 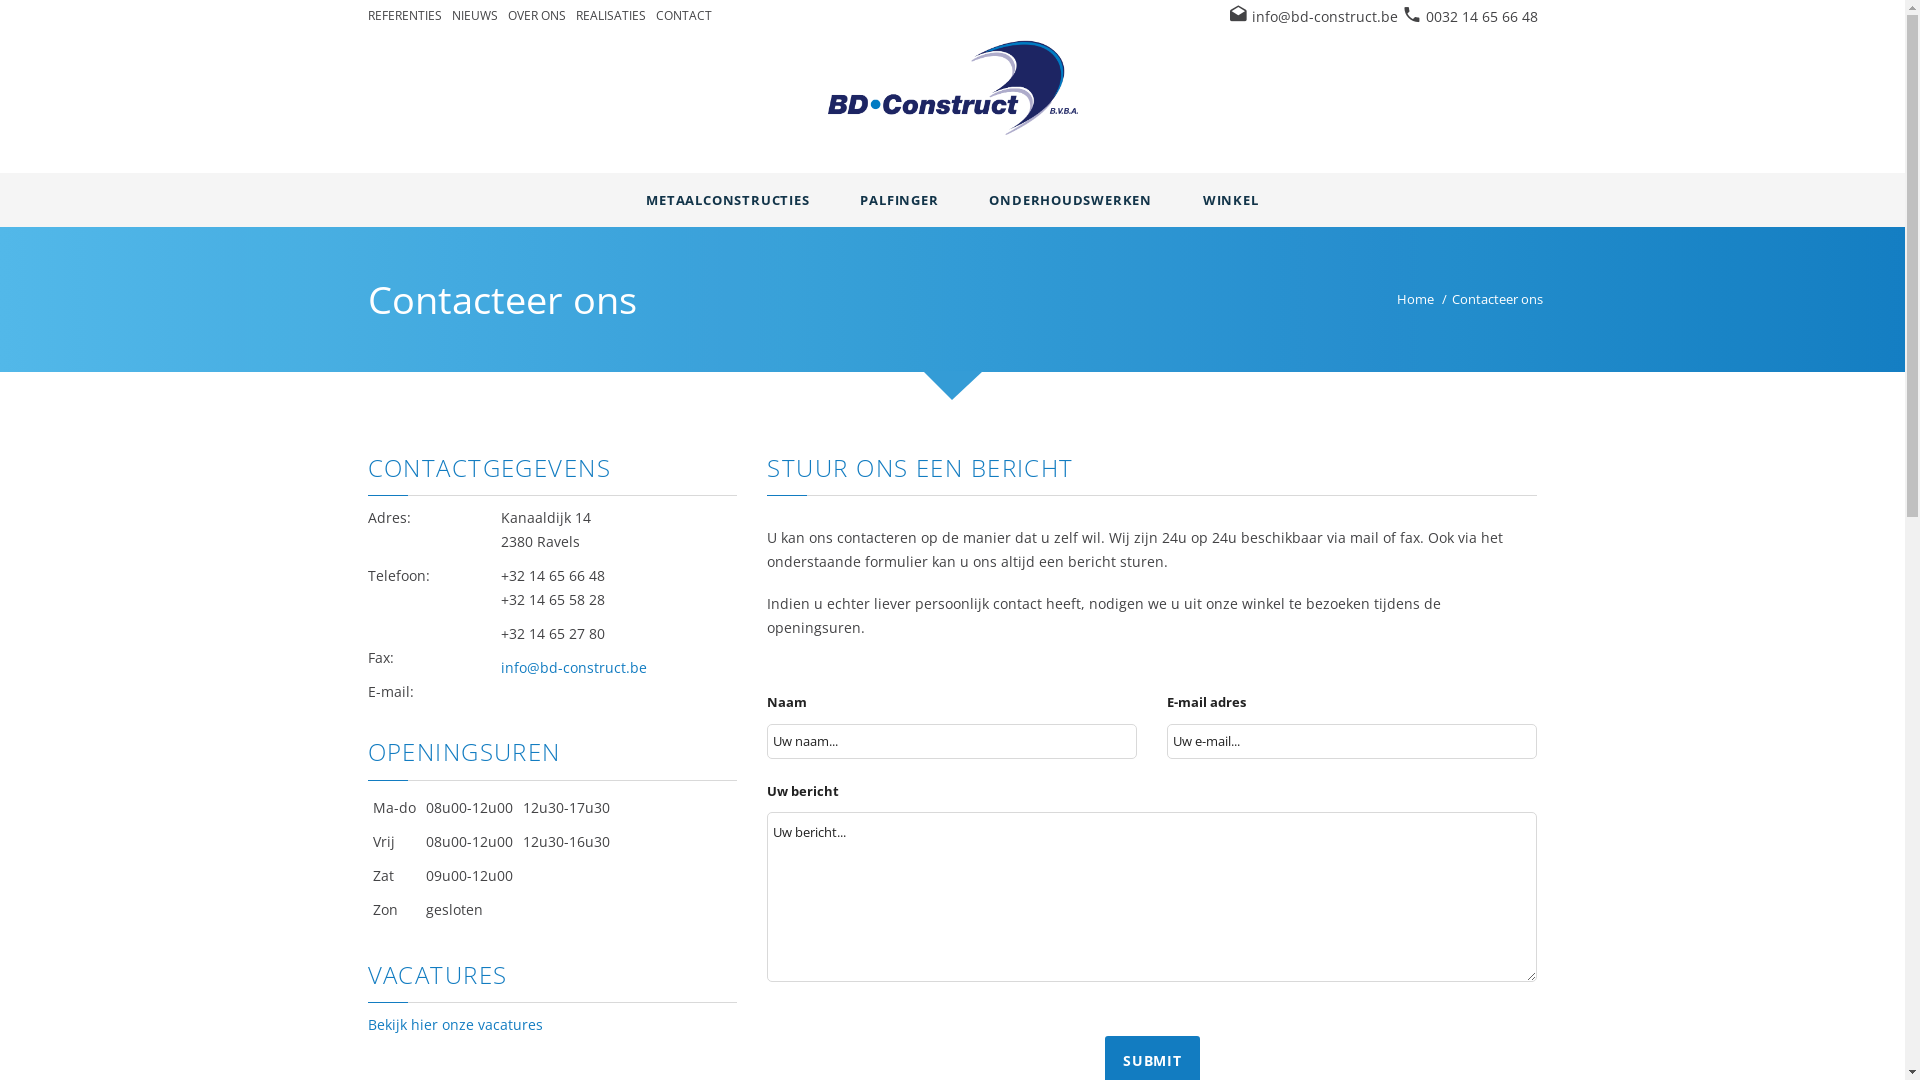 I want to click on OVER ONS, so click(x=537, y=16).